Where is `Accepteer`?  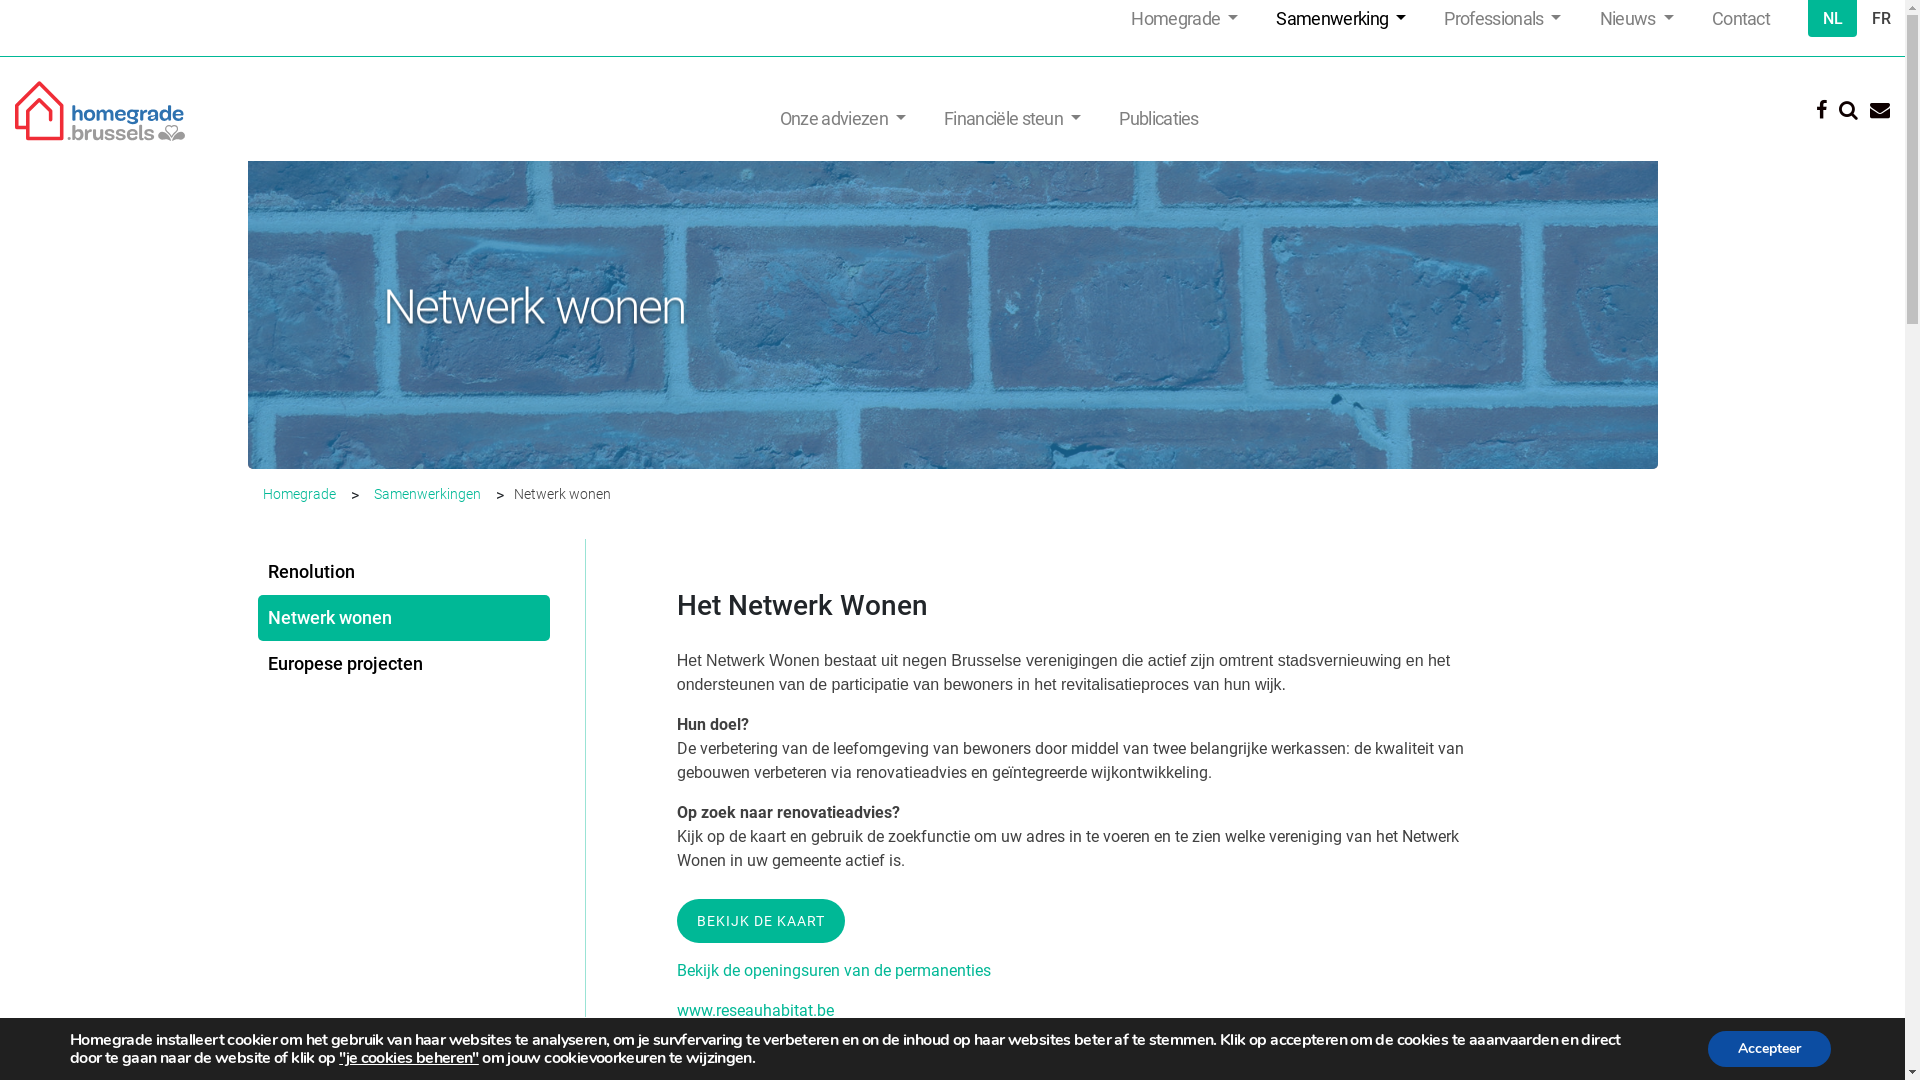
Accepteer is located at coordinates (1770, 1049).